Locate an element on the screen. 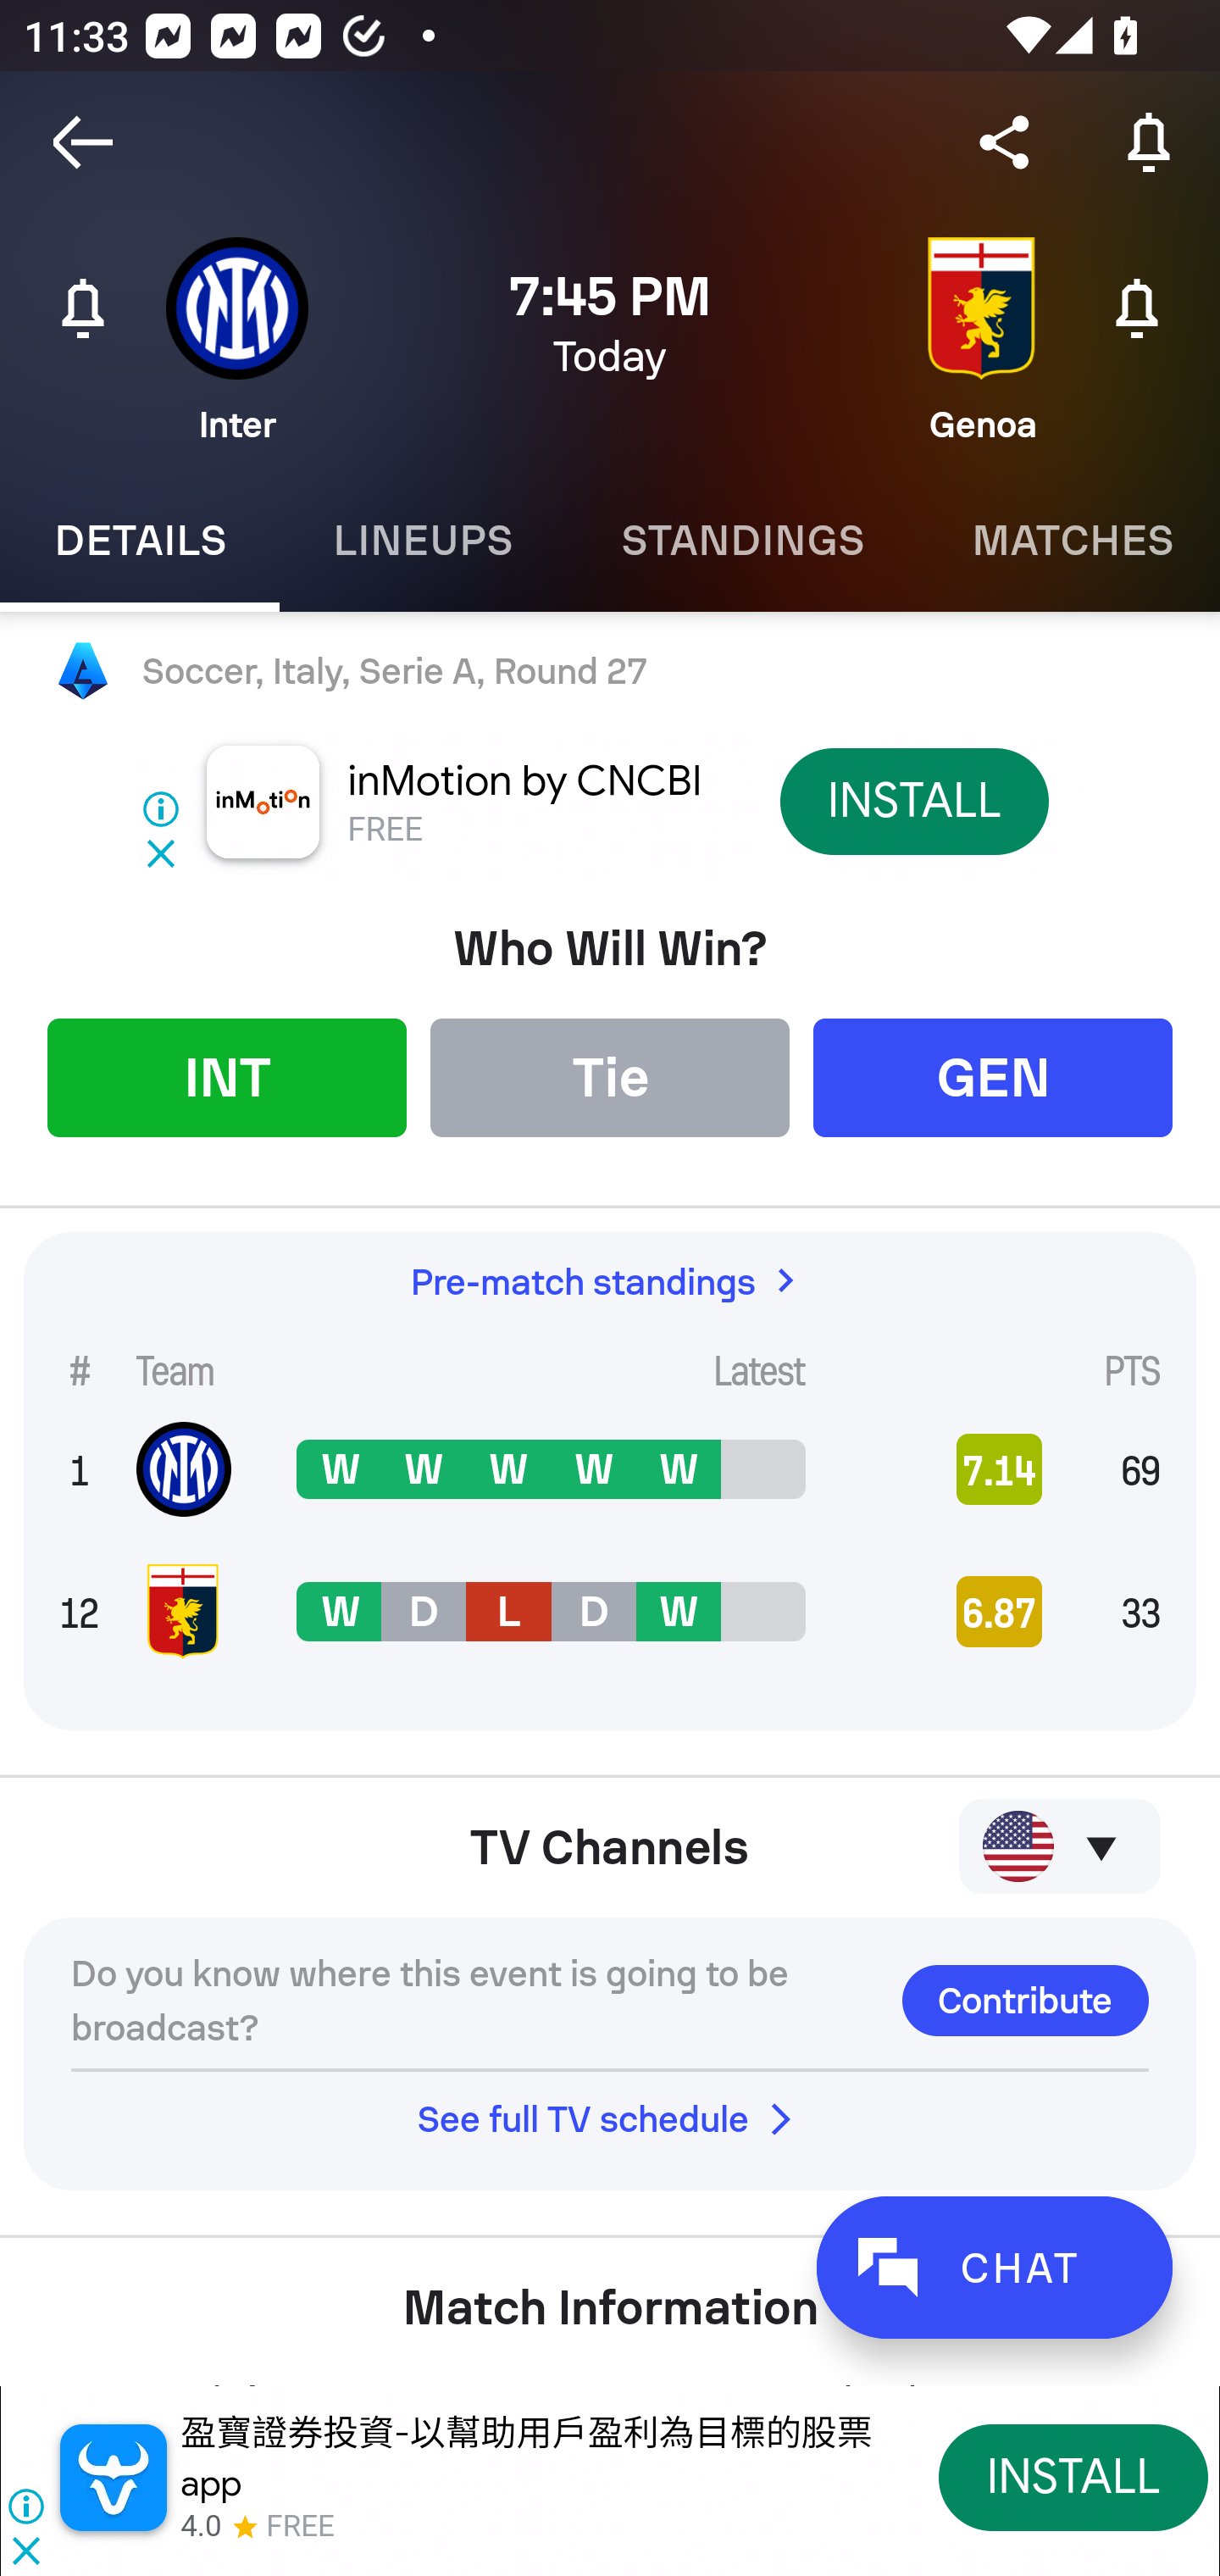  Standings STANDINGS is located at coordinates (742, 541).